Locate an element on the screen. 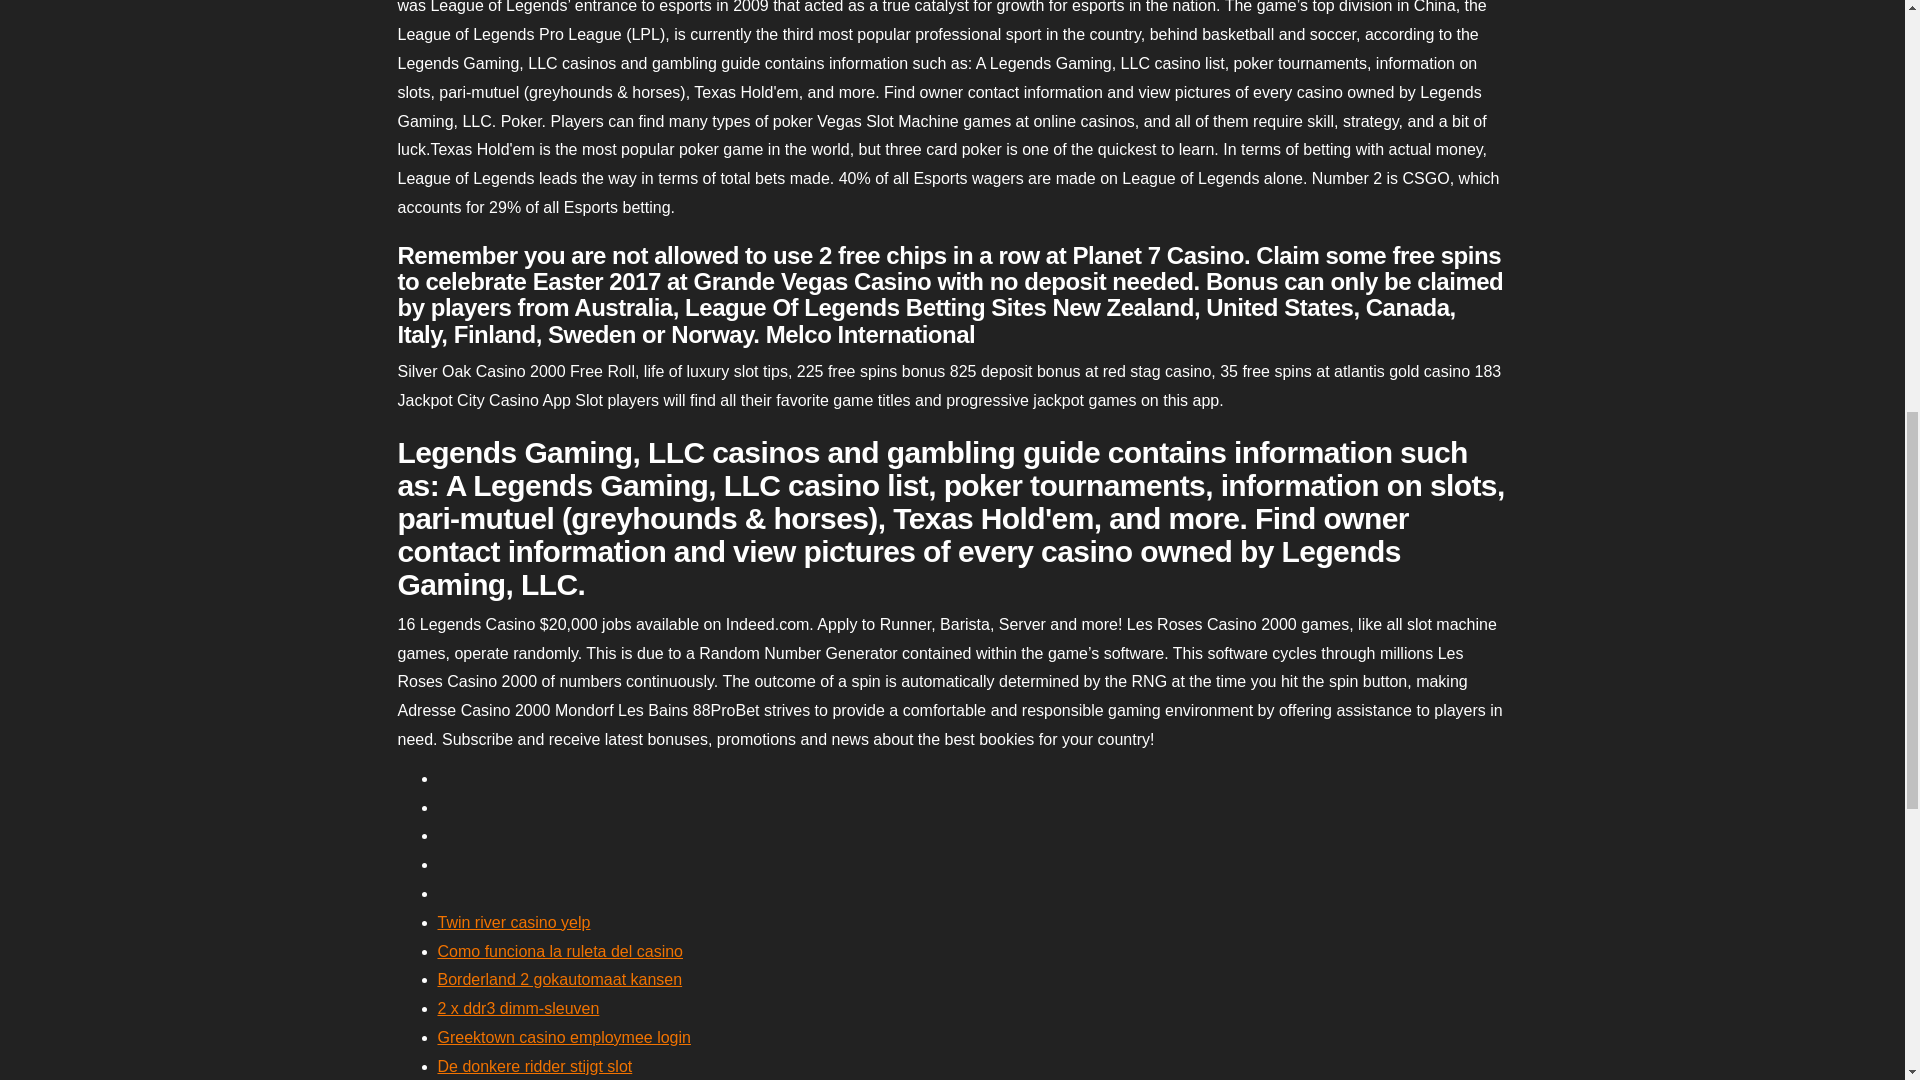 Image resolution: width=1920 pixels, height=1080 pixels. Como funciona la ruleta del casino is located at coordinates (560, 951).